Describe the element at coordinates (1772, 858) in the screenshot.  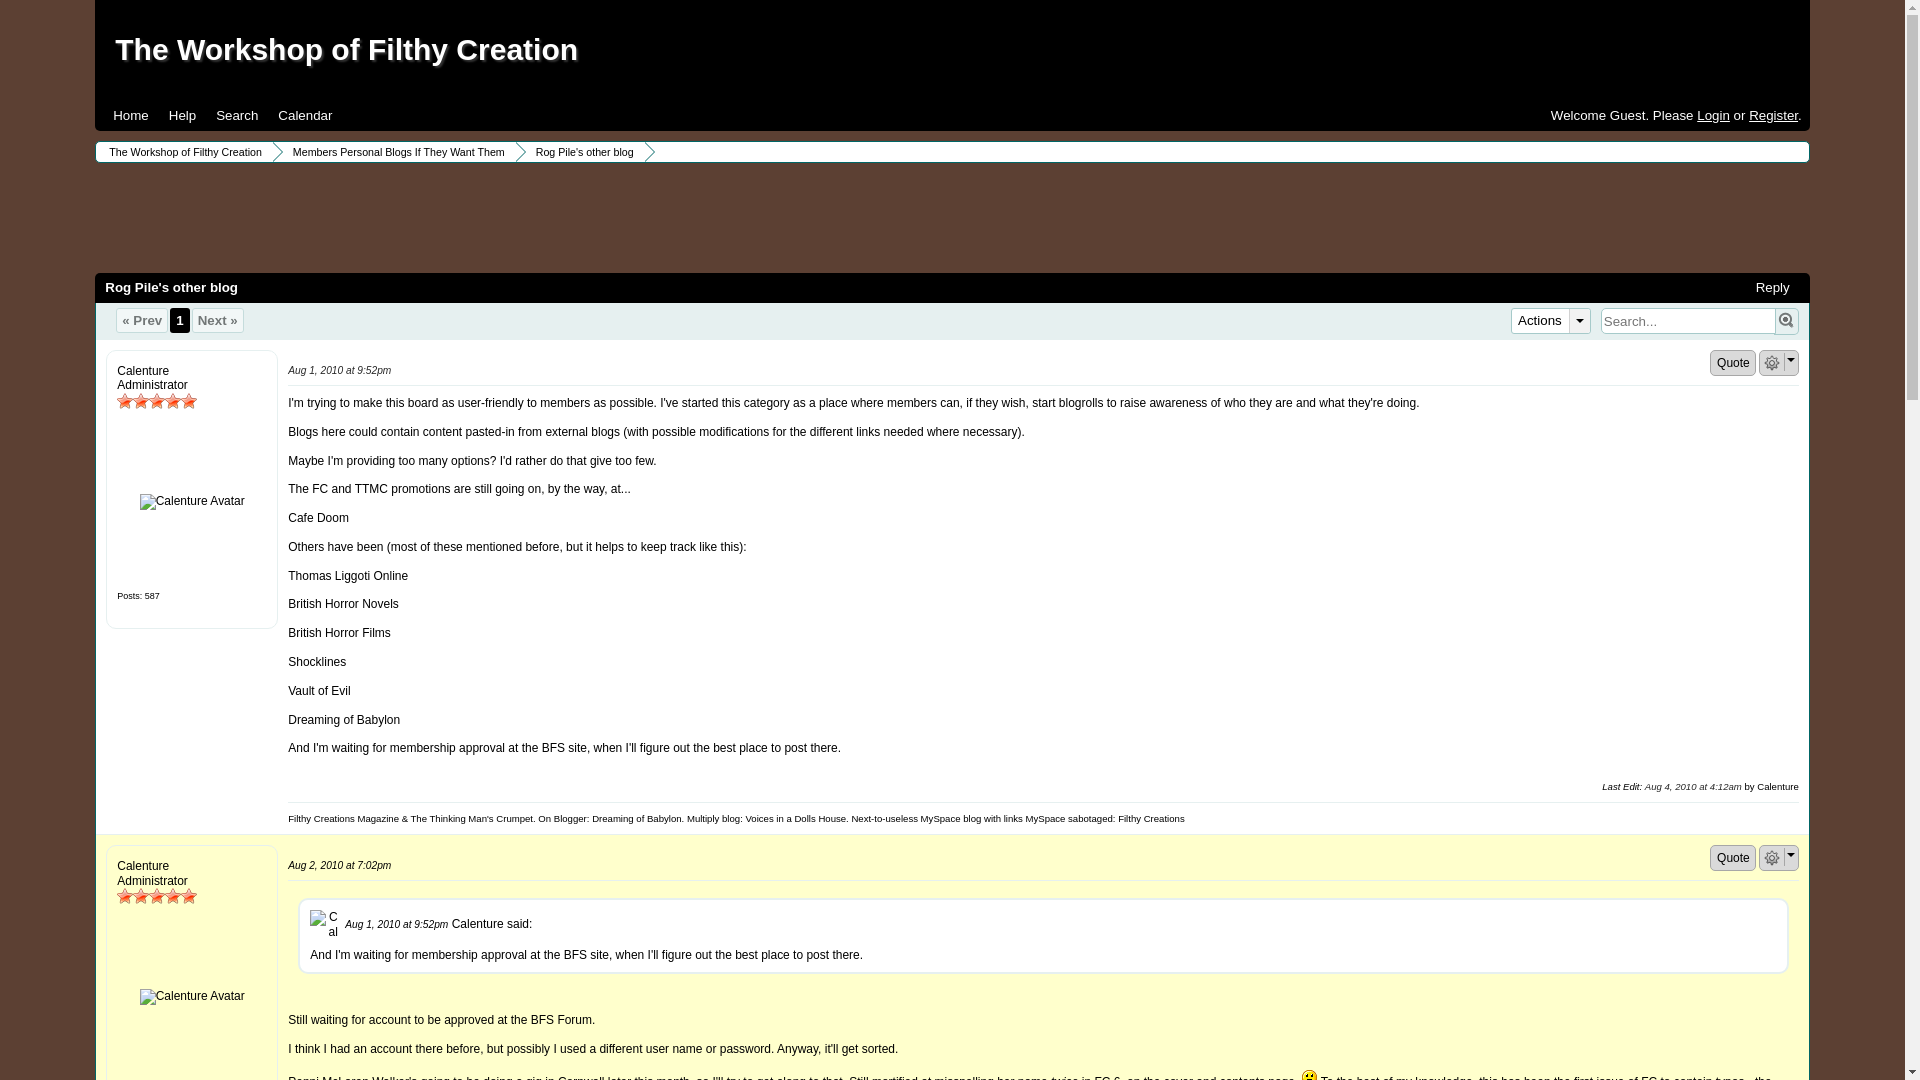
I see `Post Options` at that location.